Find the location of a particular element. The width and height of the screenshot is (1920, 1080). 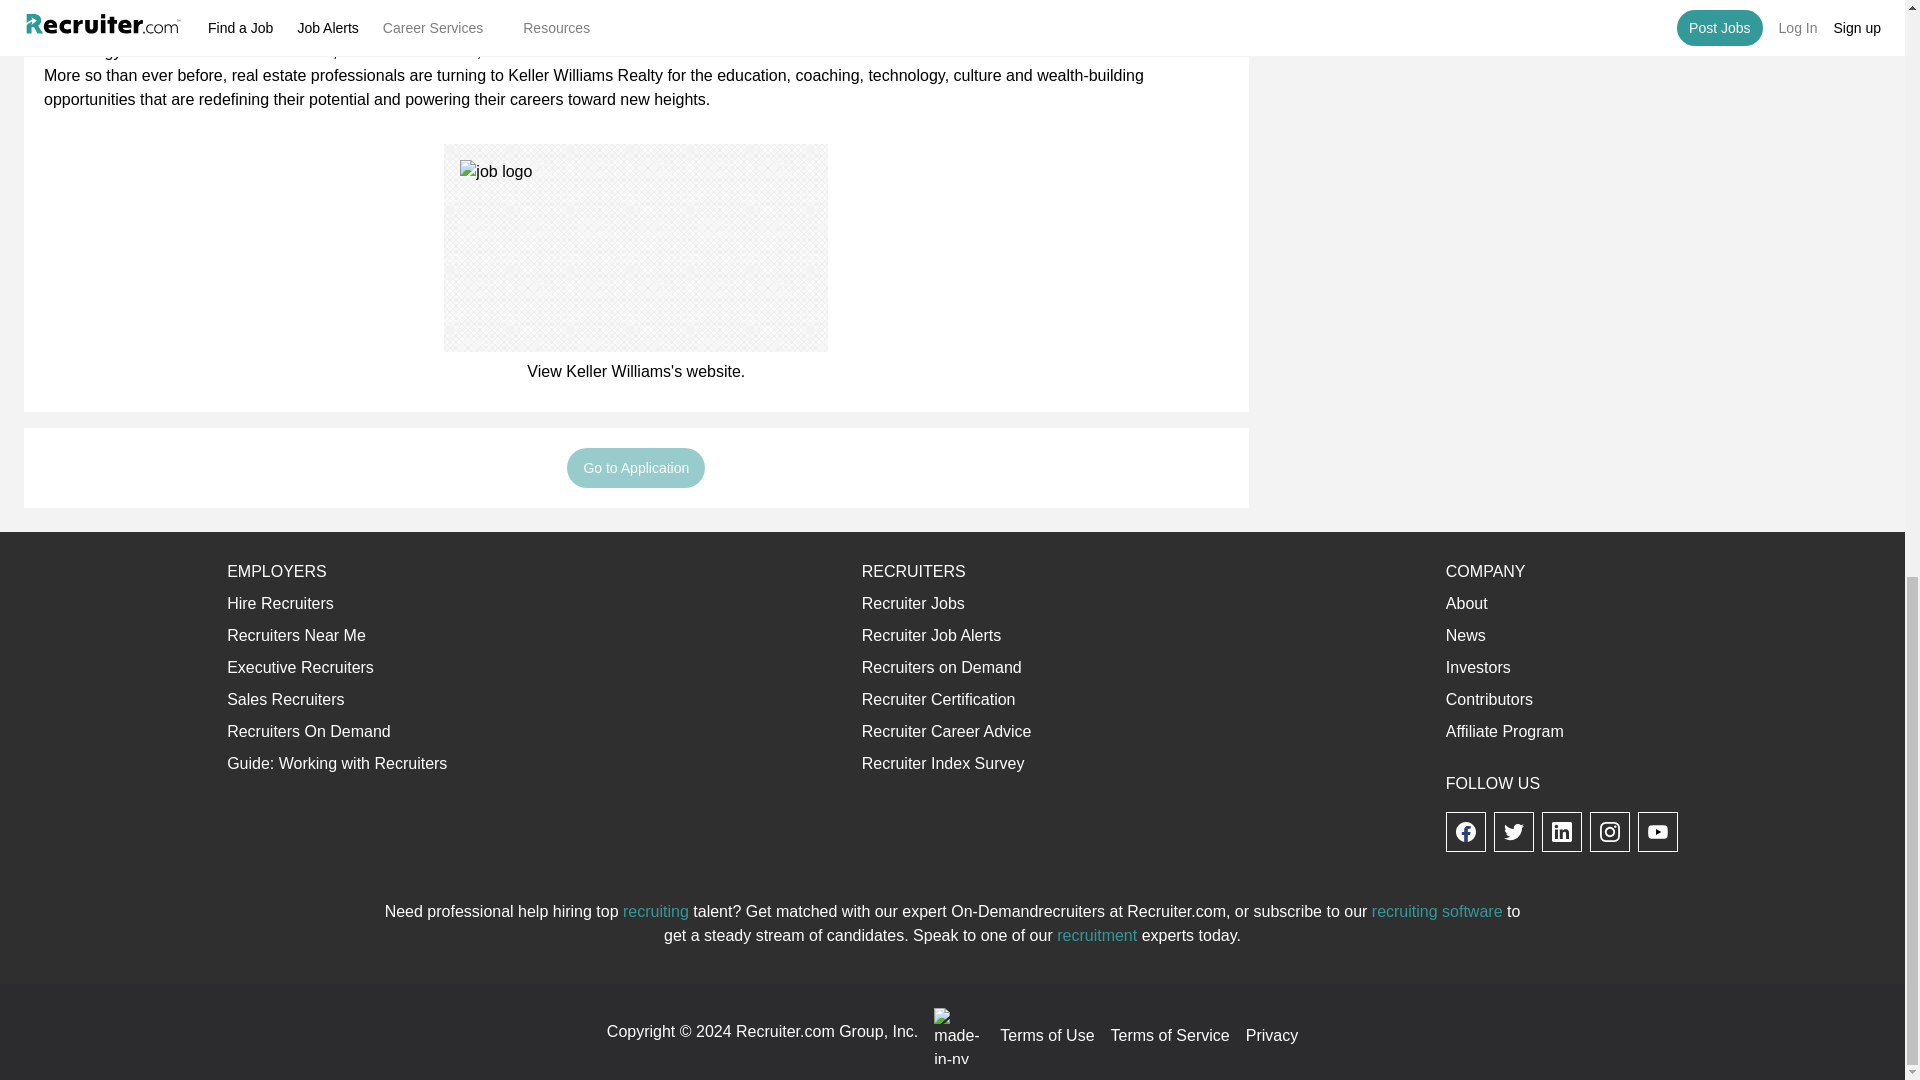

Recruiter Certification is located at coordinates (938, 700).